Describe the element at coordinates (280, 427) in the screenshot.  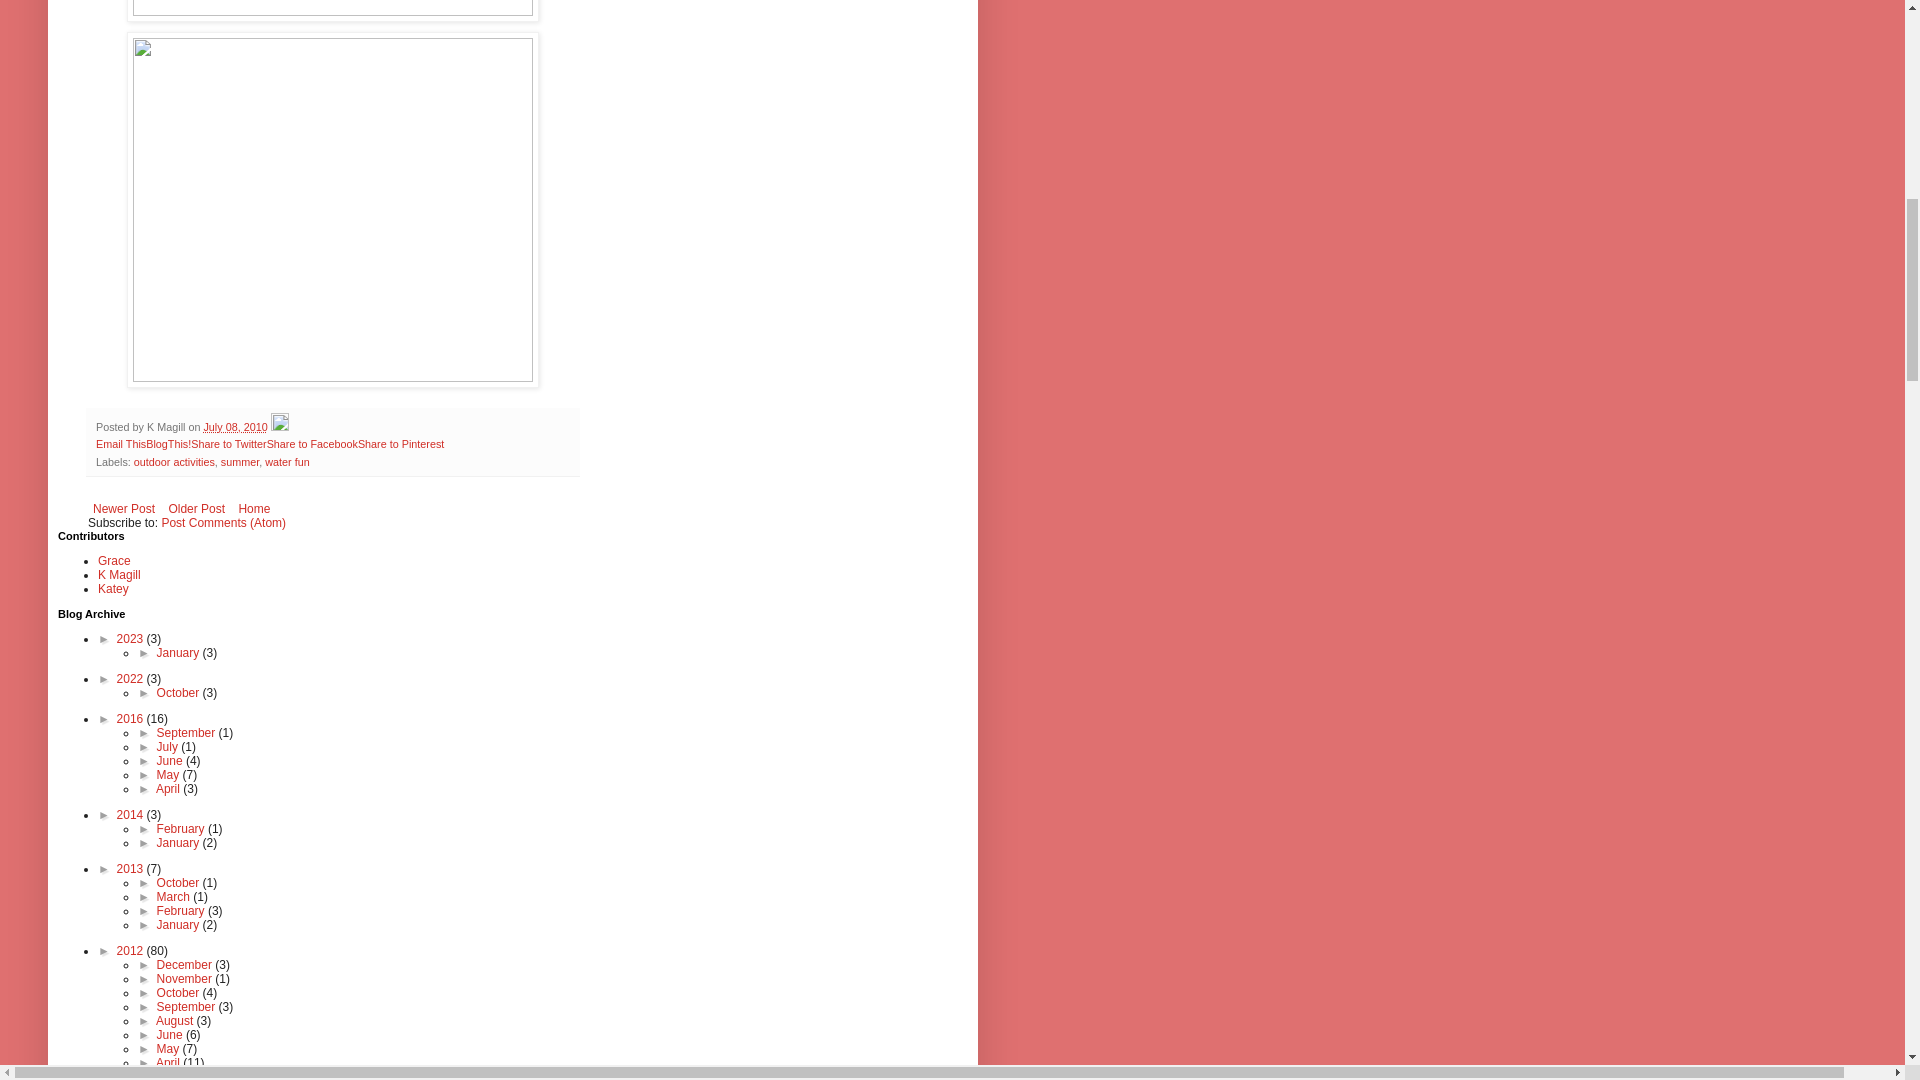
I see `Edit Post` at that location.